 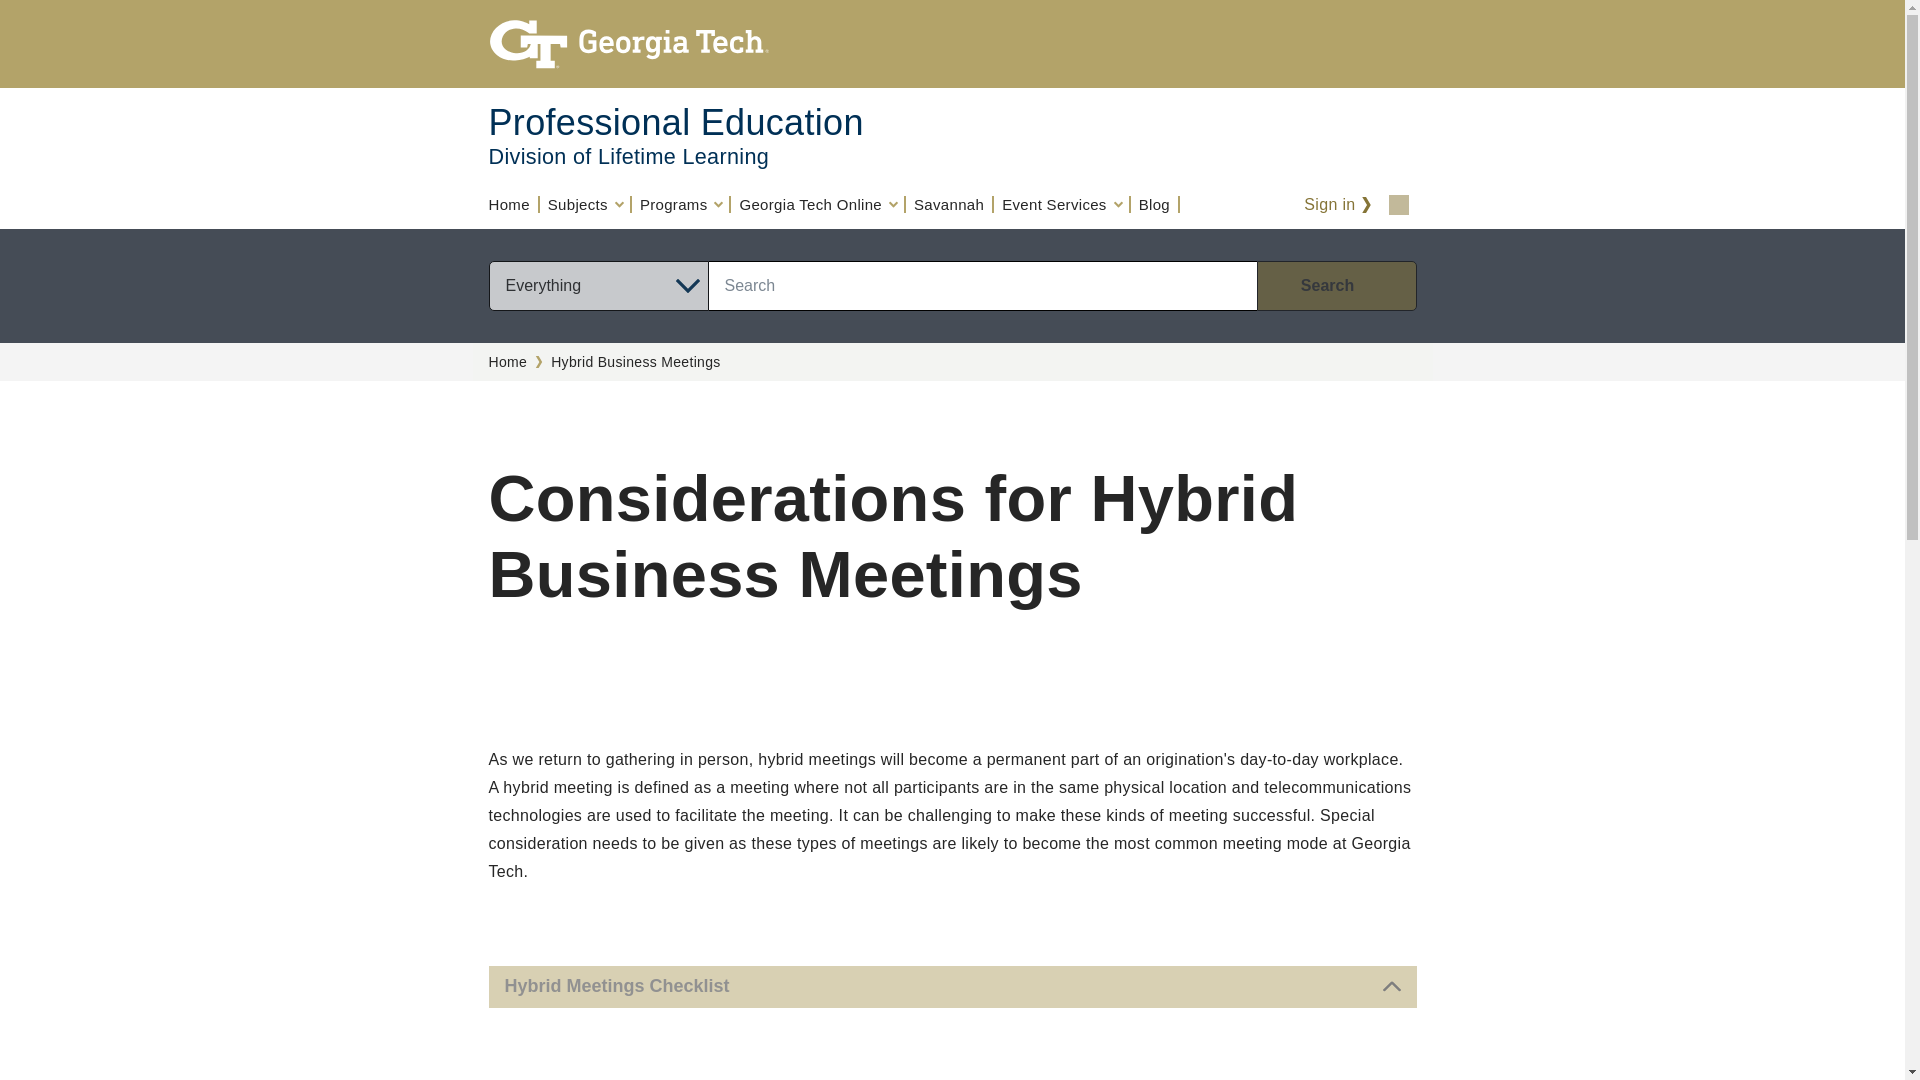 I want to click on Georgia Tech Online, so click(x=818, y=204).